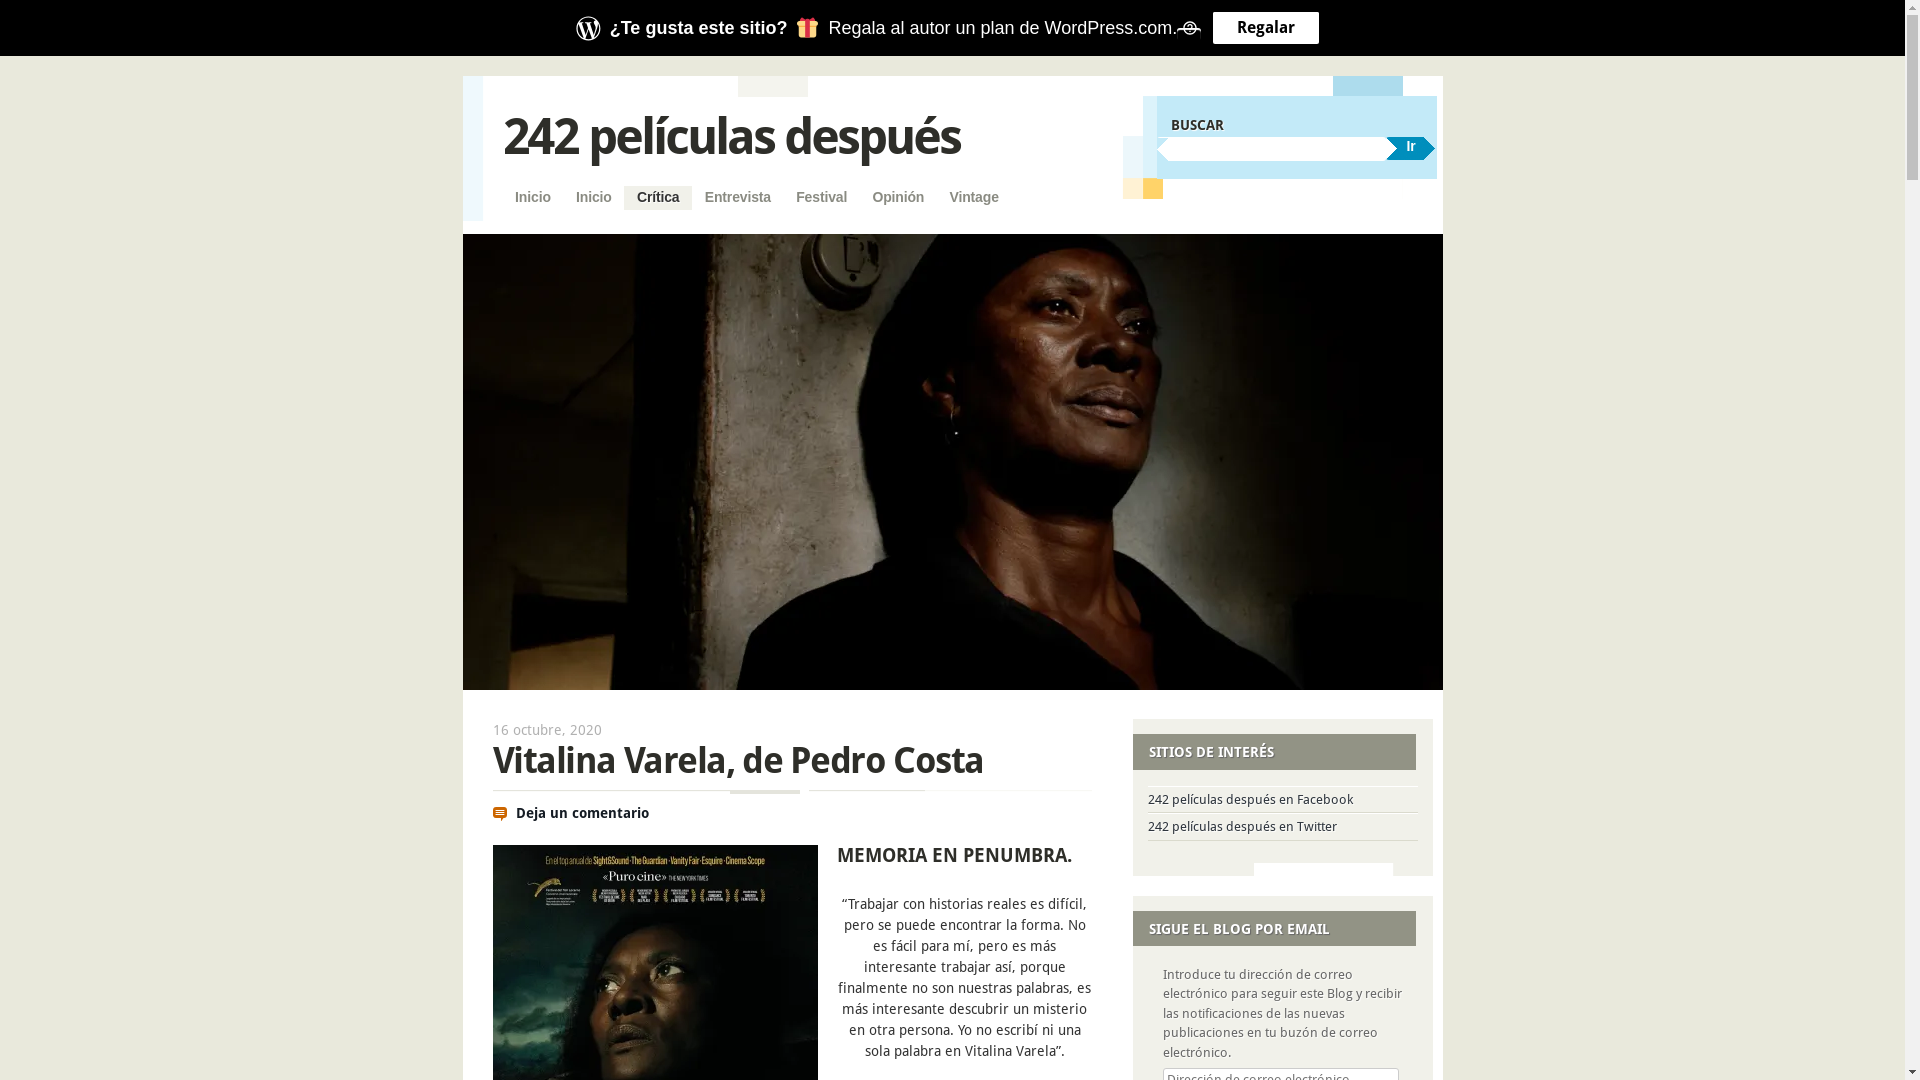 Image resolution: width=1920 pixels, height=1080 pixels. Describe the element at coordinates (532, 198) in the screenshot. I see `Inicio` at that location.